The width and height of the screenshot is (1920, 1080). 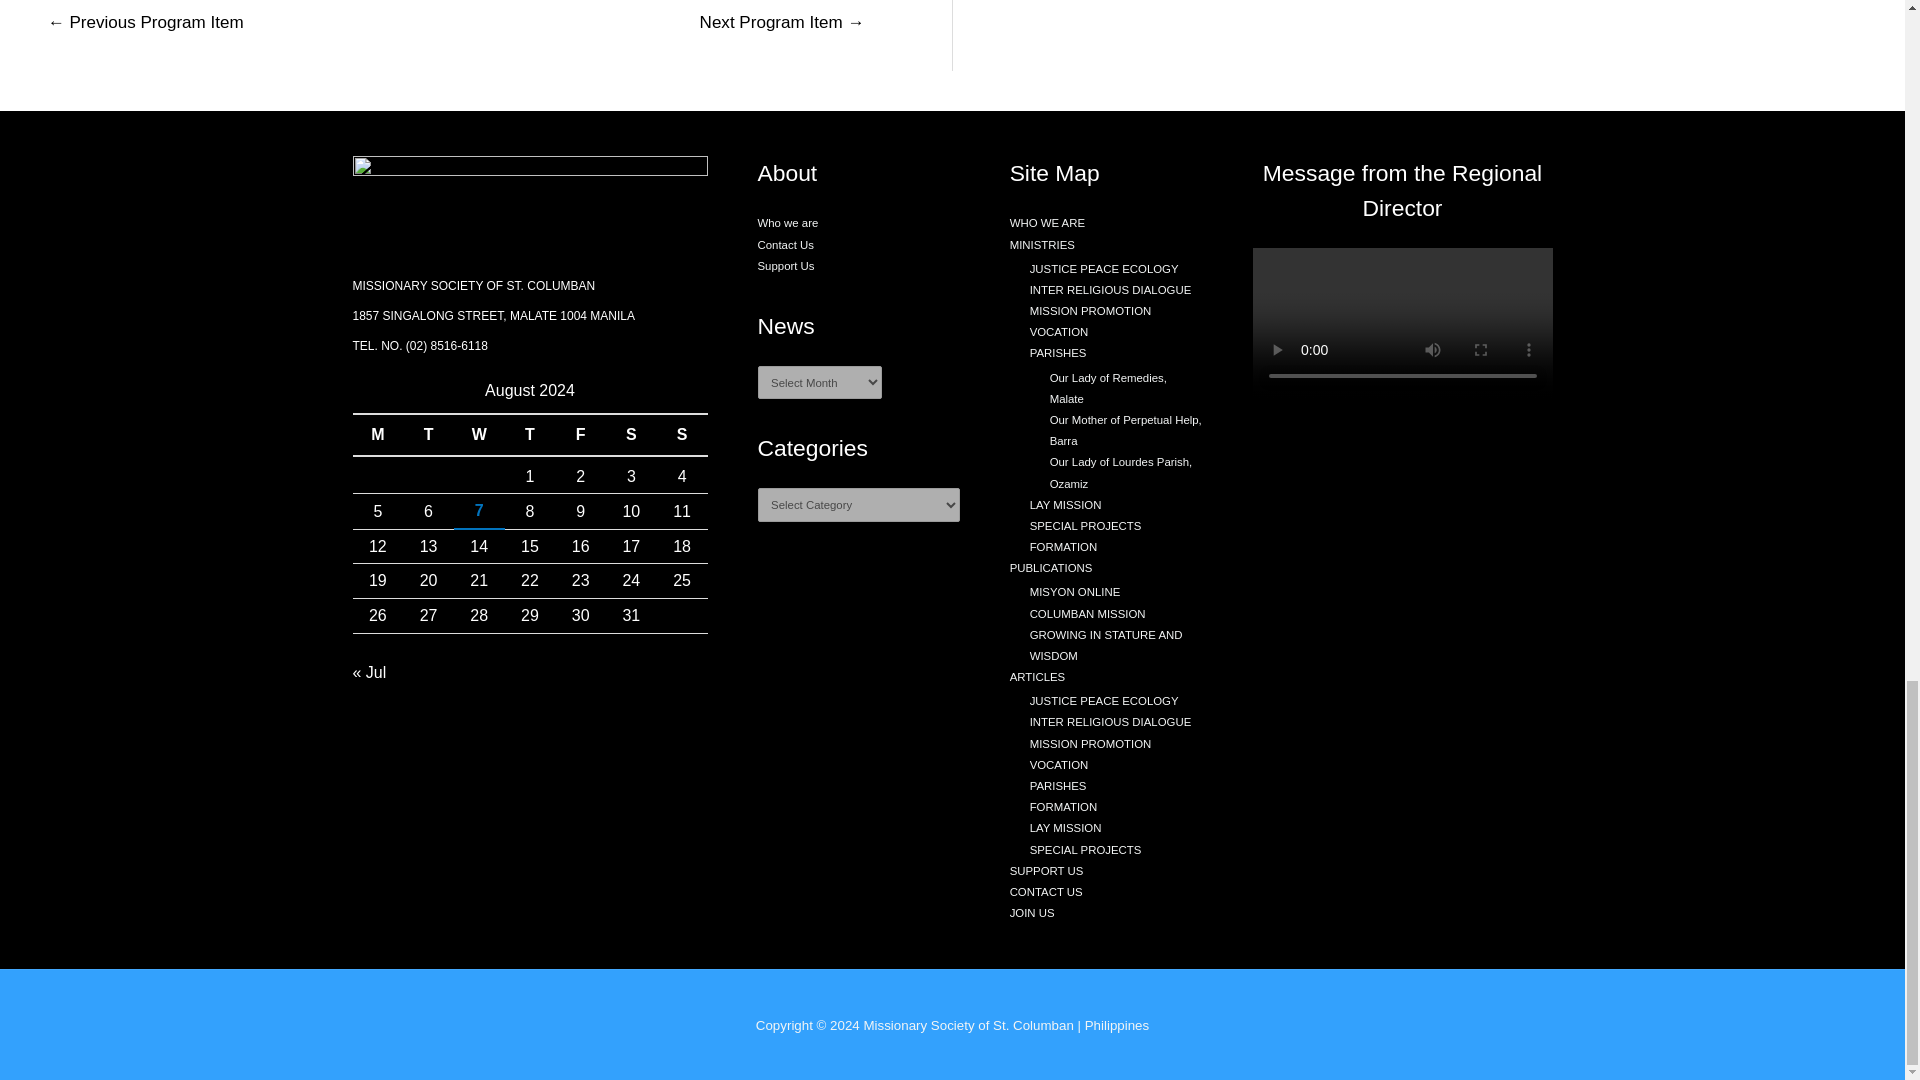 What do you see at coordinates (631, 434) in the screenshot?
I see `Saturday` at bounding box center [631, 434].